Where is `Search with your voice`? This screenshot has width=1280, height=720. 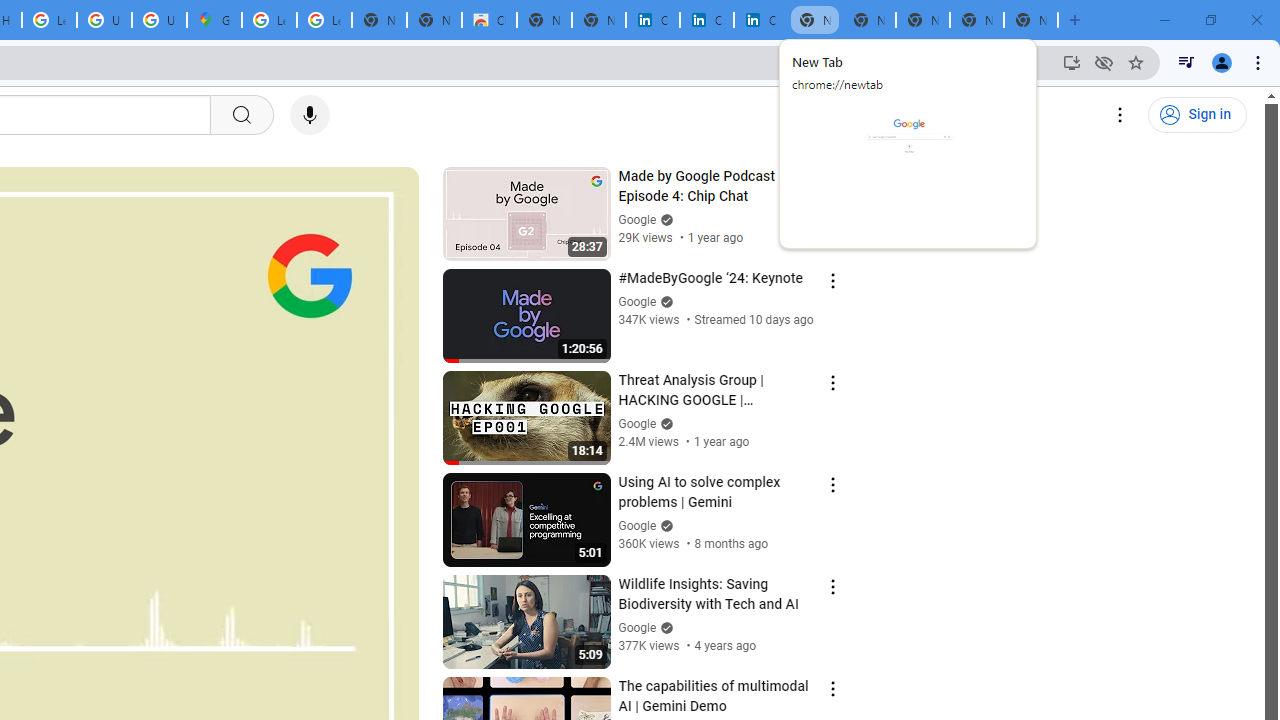 Search with your voice is located at coordinates (310, 115).